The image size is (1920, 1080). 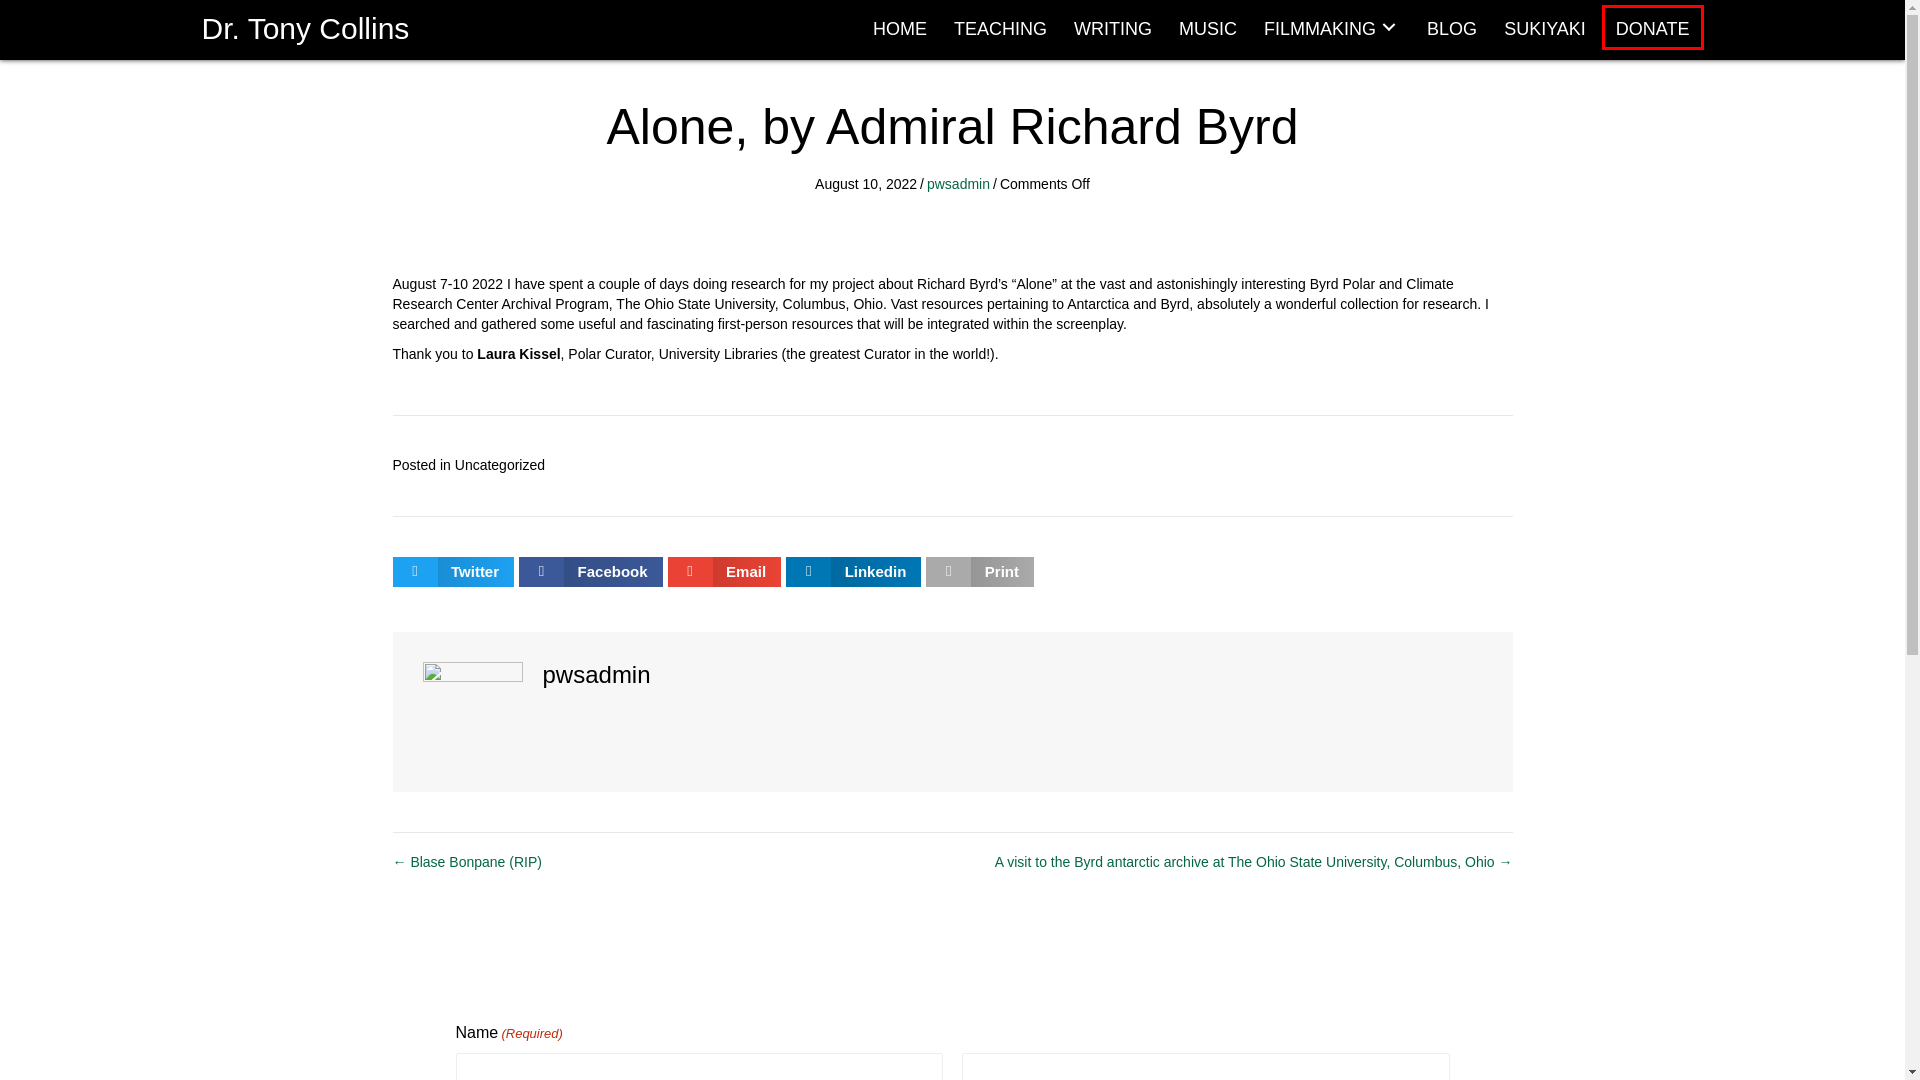 I want to click on Dr. Tony Collins, so click(x=306, y=28).